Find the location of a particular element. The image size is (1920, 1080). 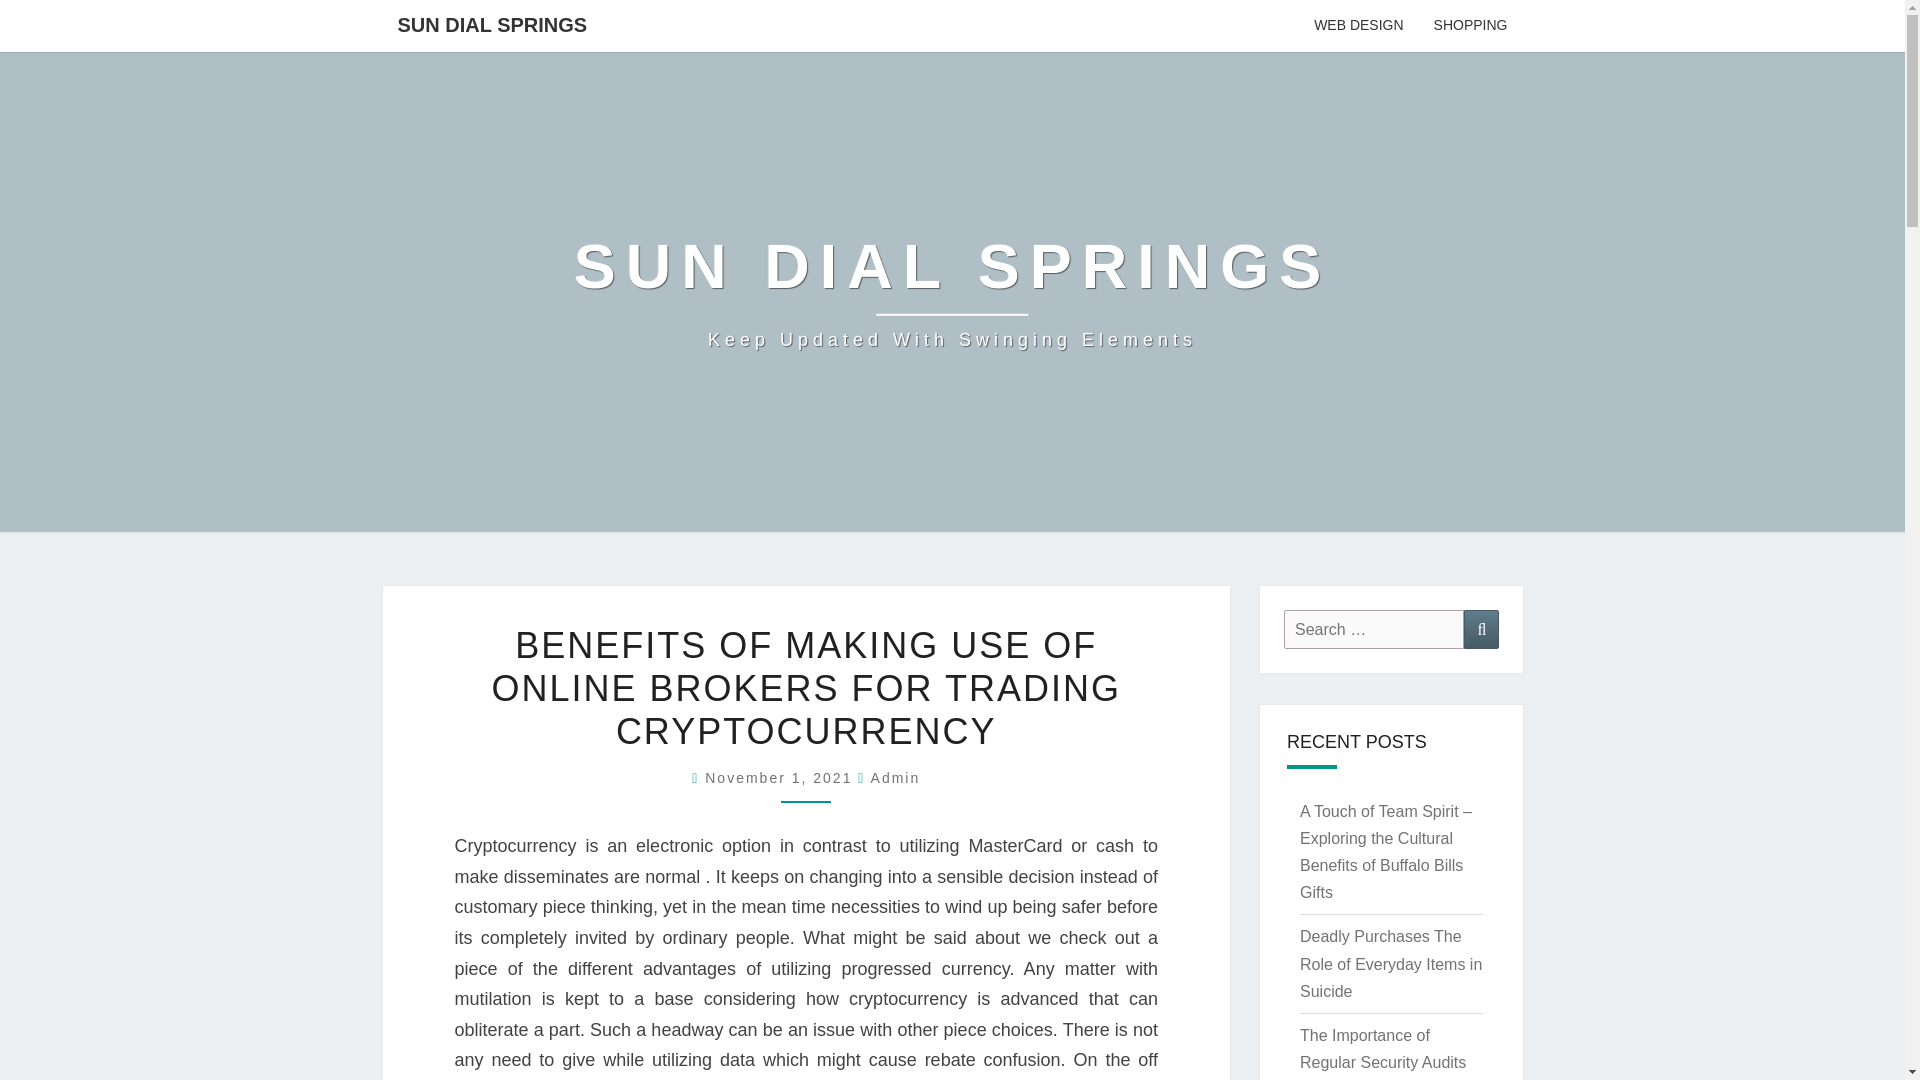

View all posts by admin is located at coordinates (896, 778).